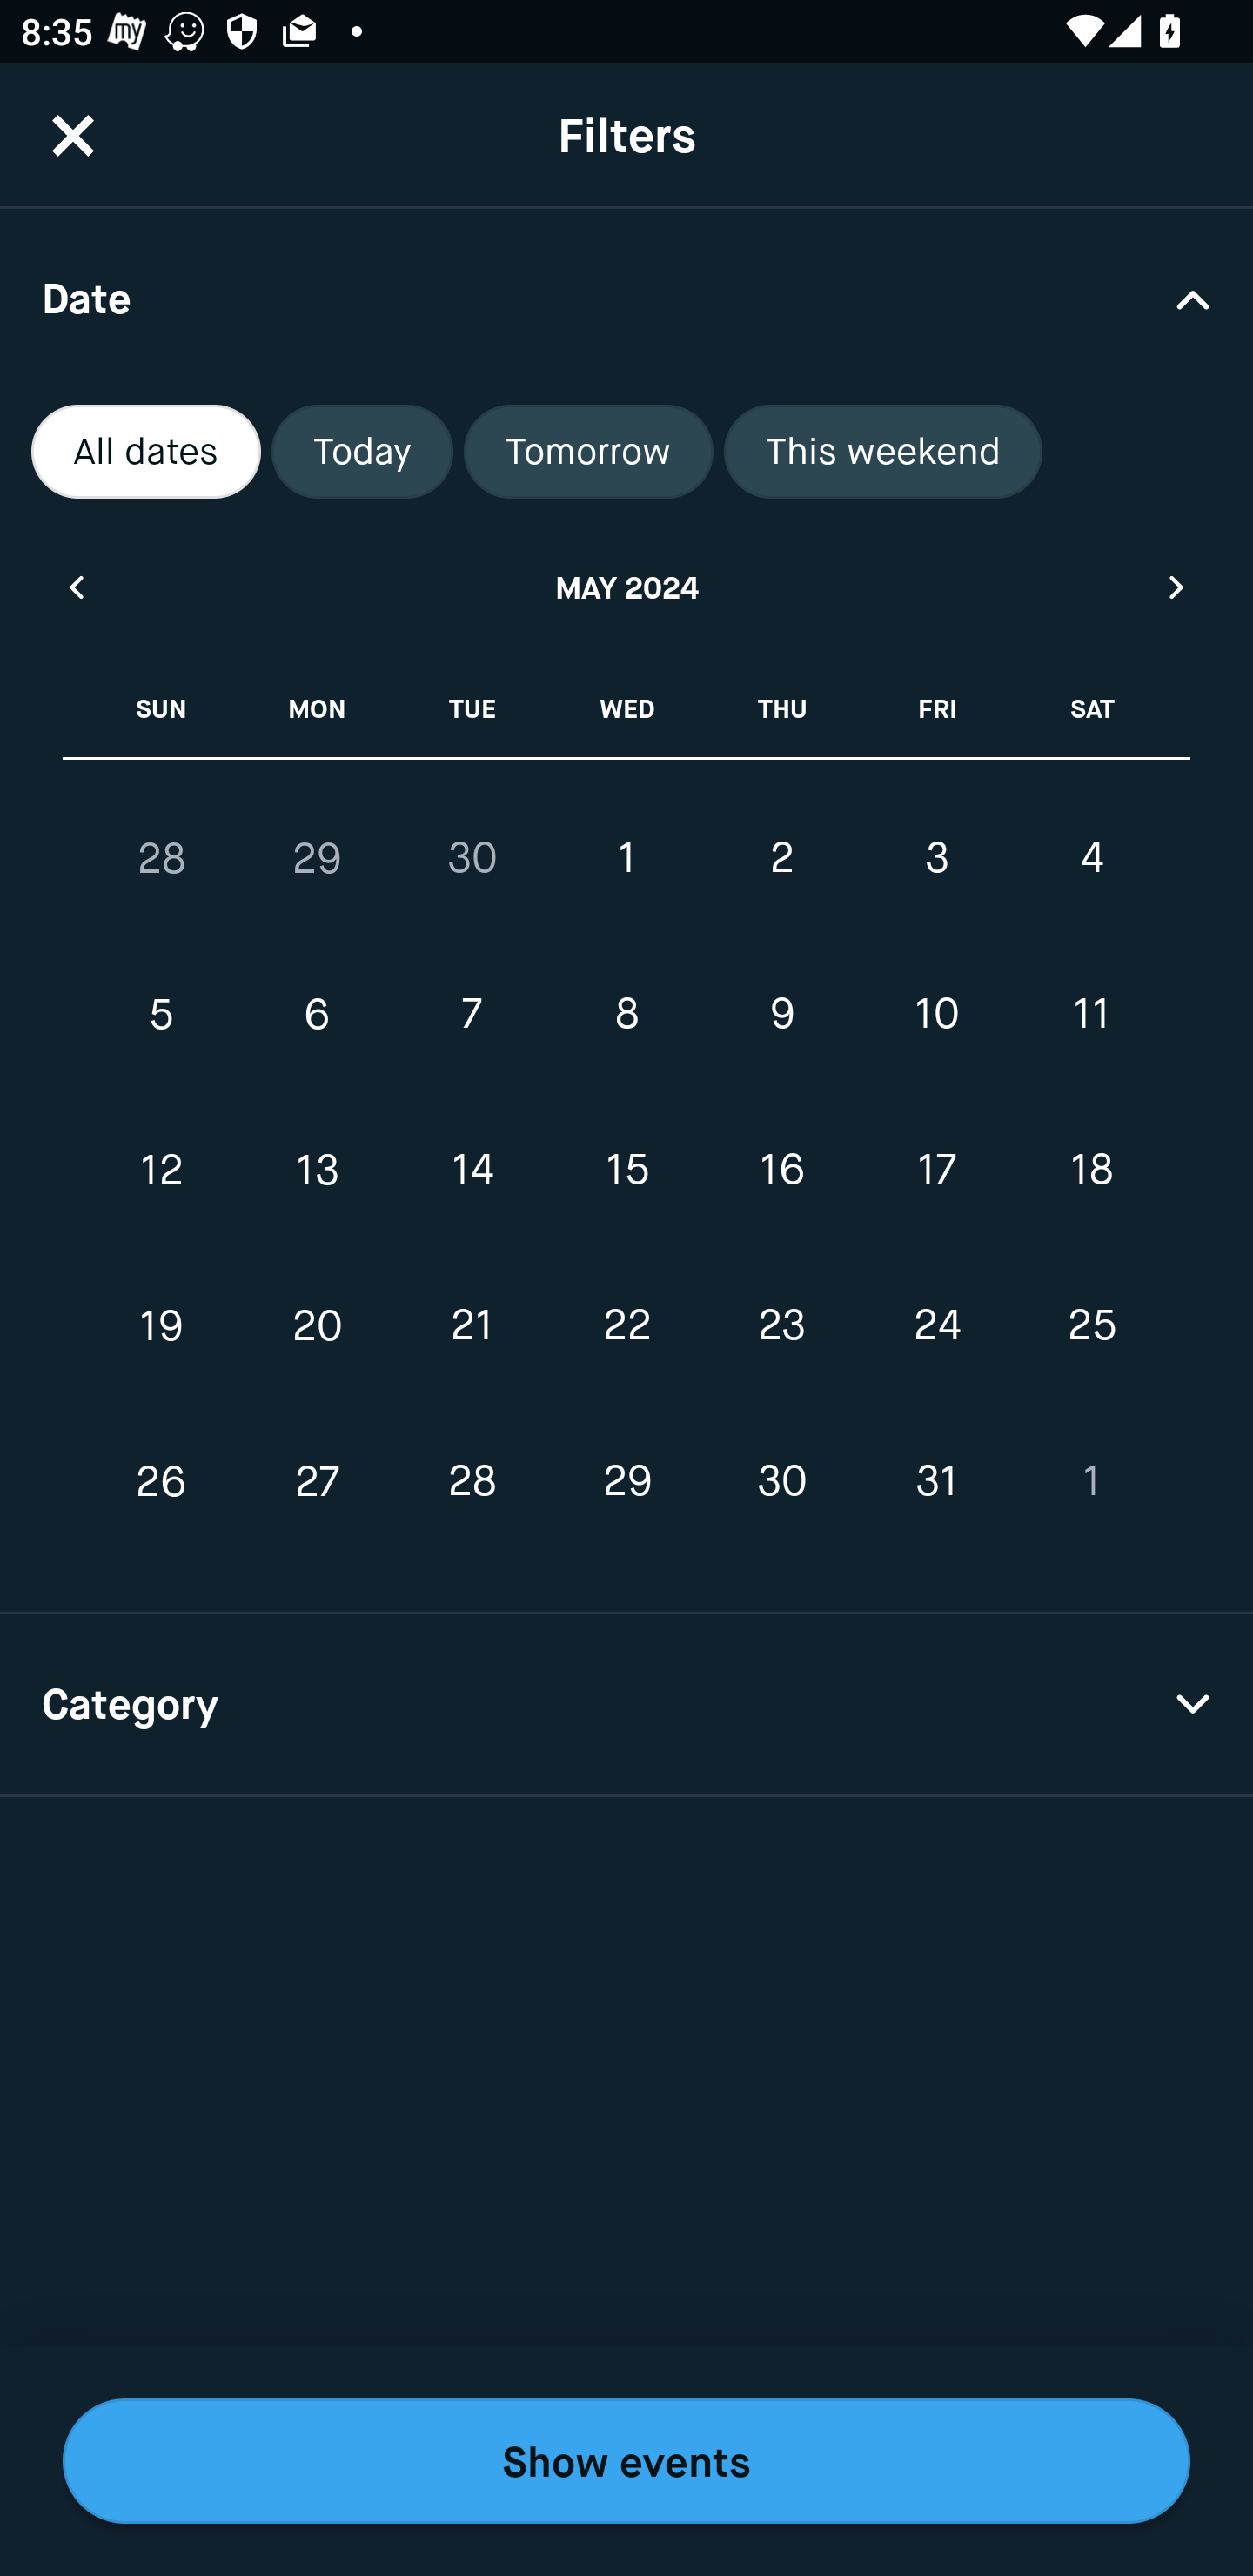 The image size is (1253, 2576). What do you see at coordinates (472, 1325) in the screenshot?
I see `21` at bounding box center [472, 1325].